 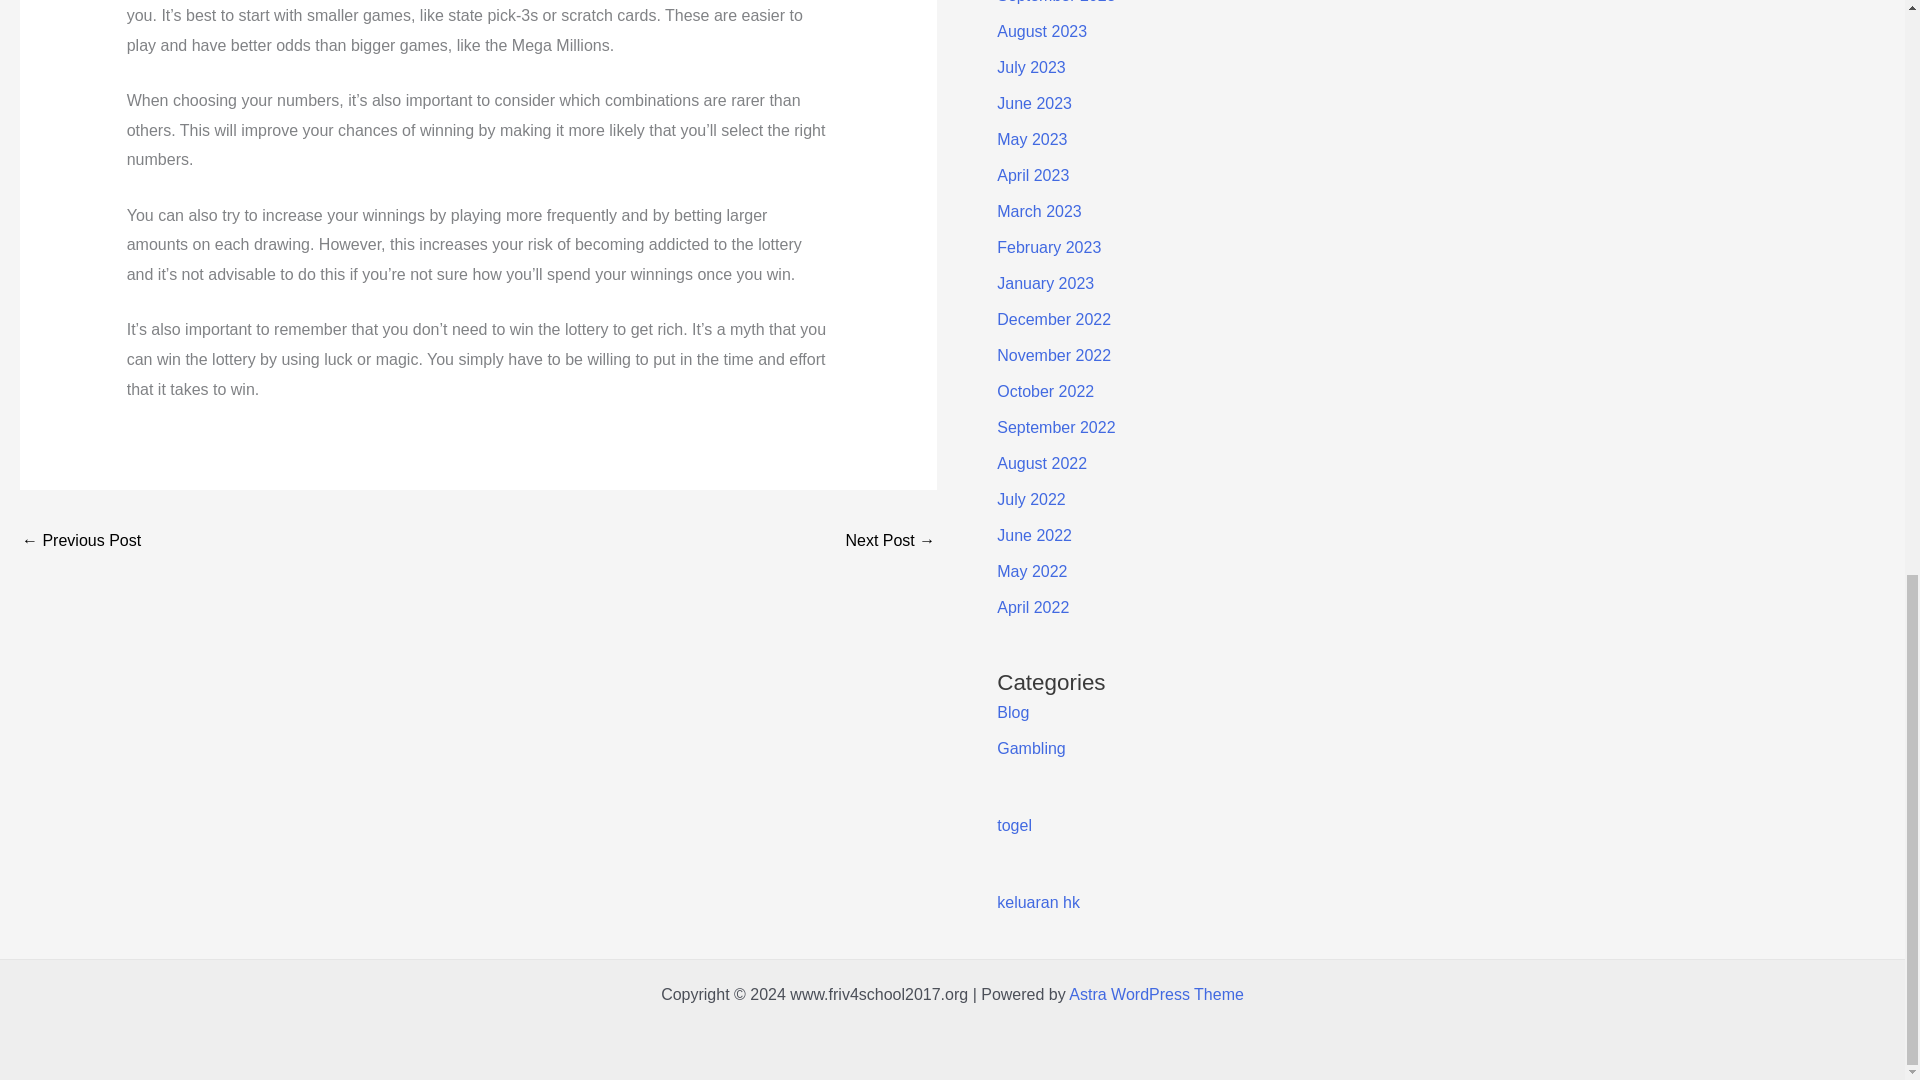 I want to click on What Is Law New?, so click(x=80, y=542).